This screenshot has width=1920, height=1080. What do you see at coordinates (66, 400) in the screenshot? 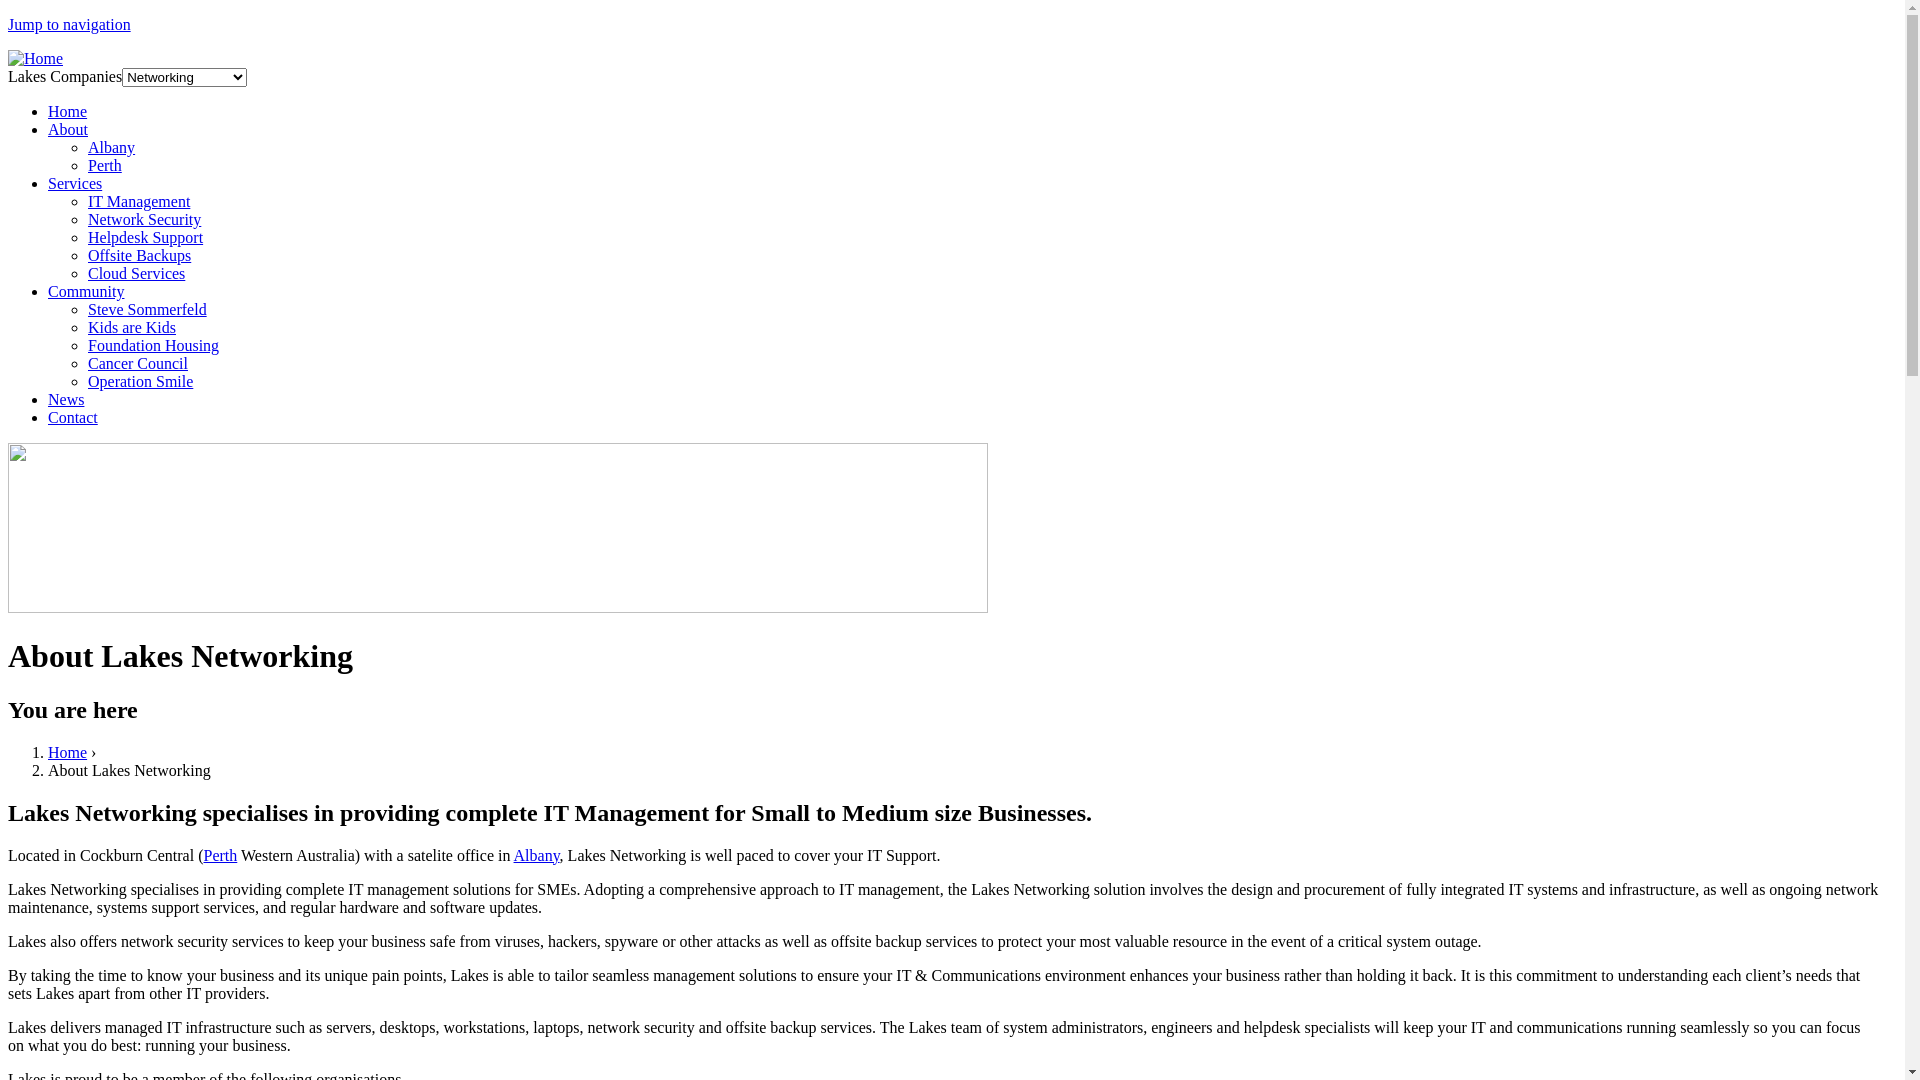
I see `News` at bounding box center [66, 400].